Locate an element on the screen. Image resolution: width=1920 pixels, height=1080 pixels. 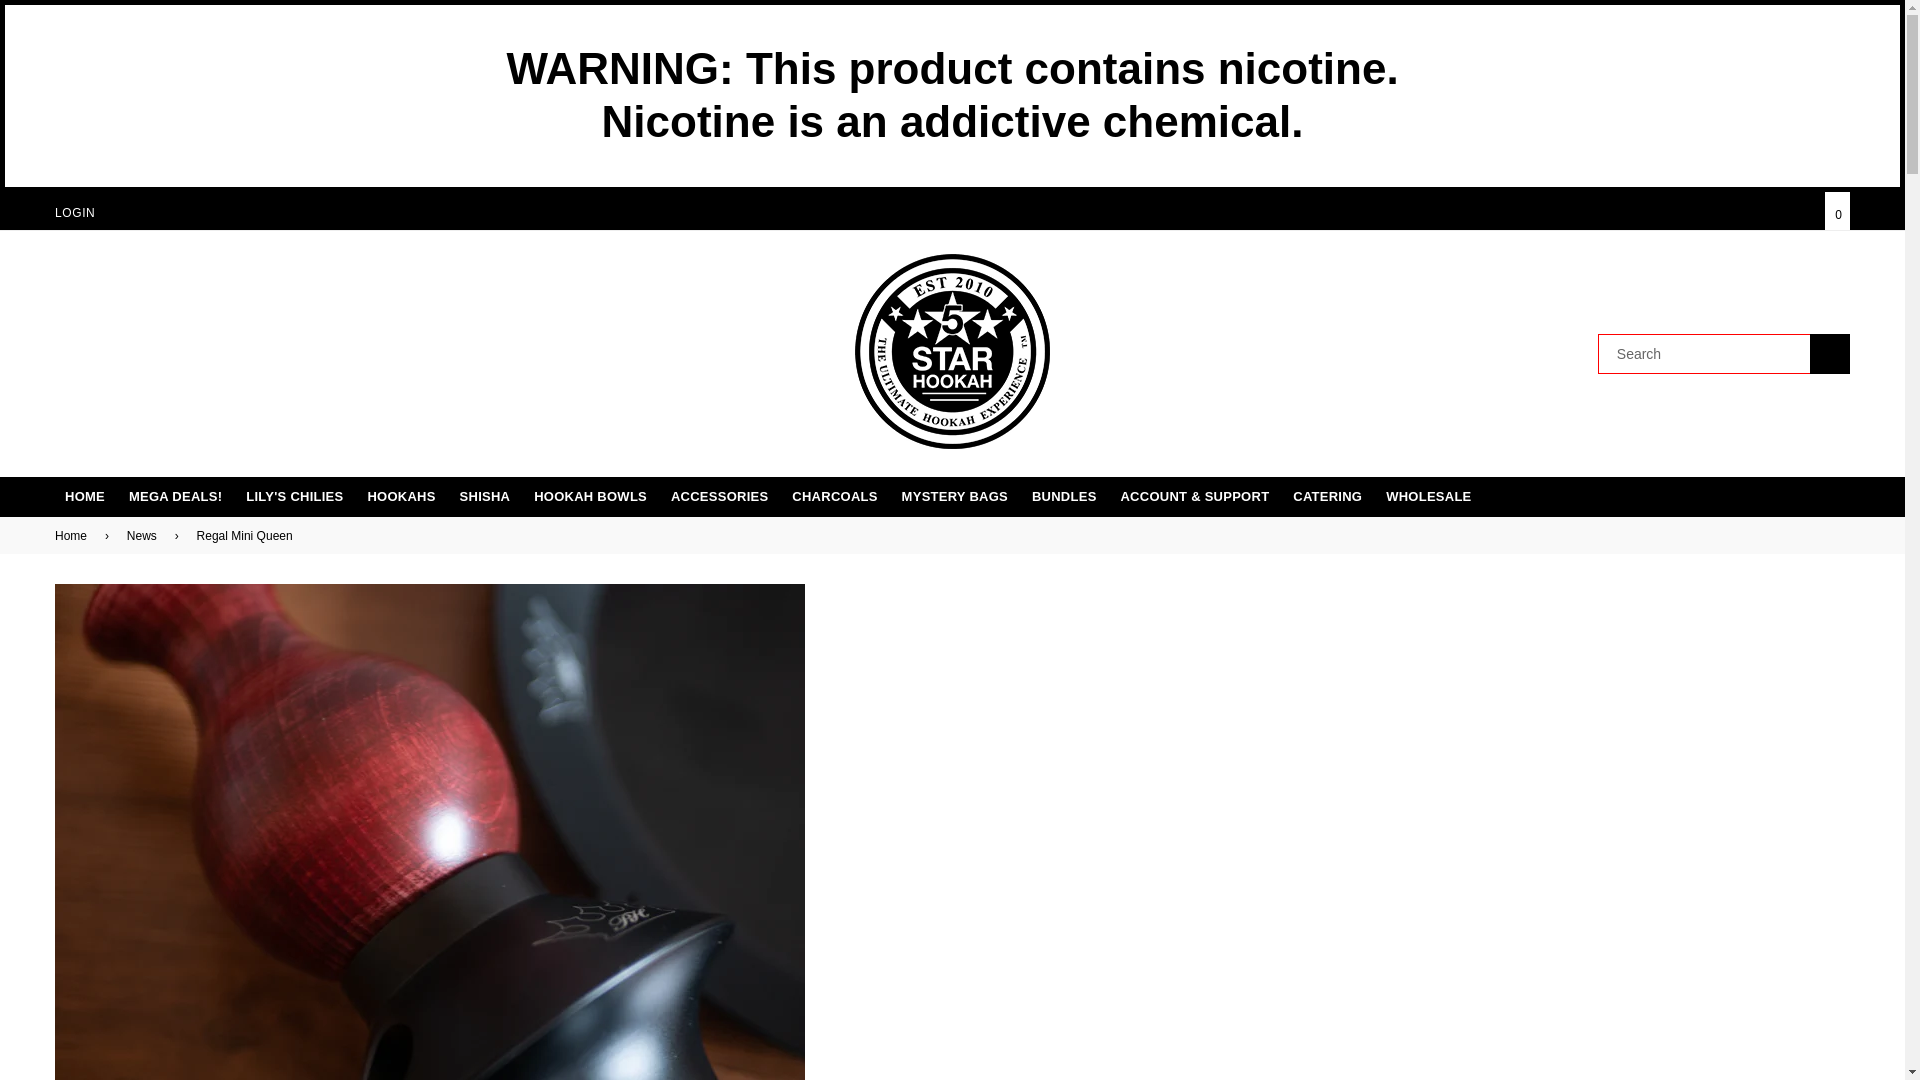
Back to the home page is located at coordinates (74, 536).